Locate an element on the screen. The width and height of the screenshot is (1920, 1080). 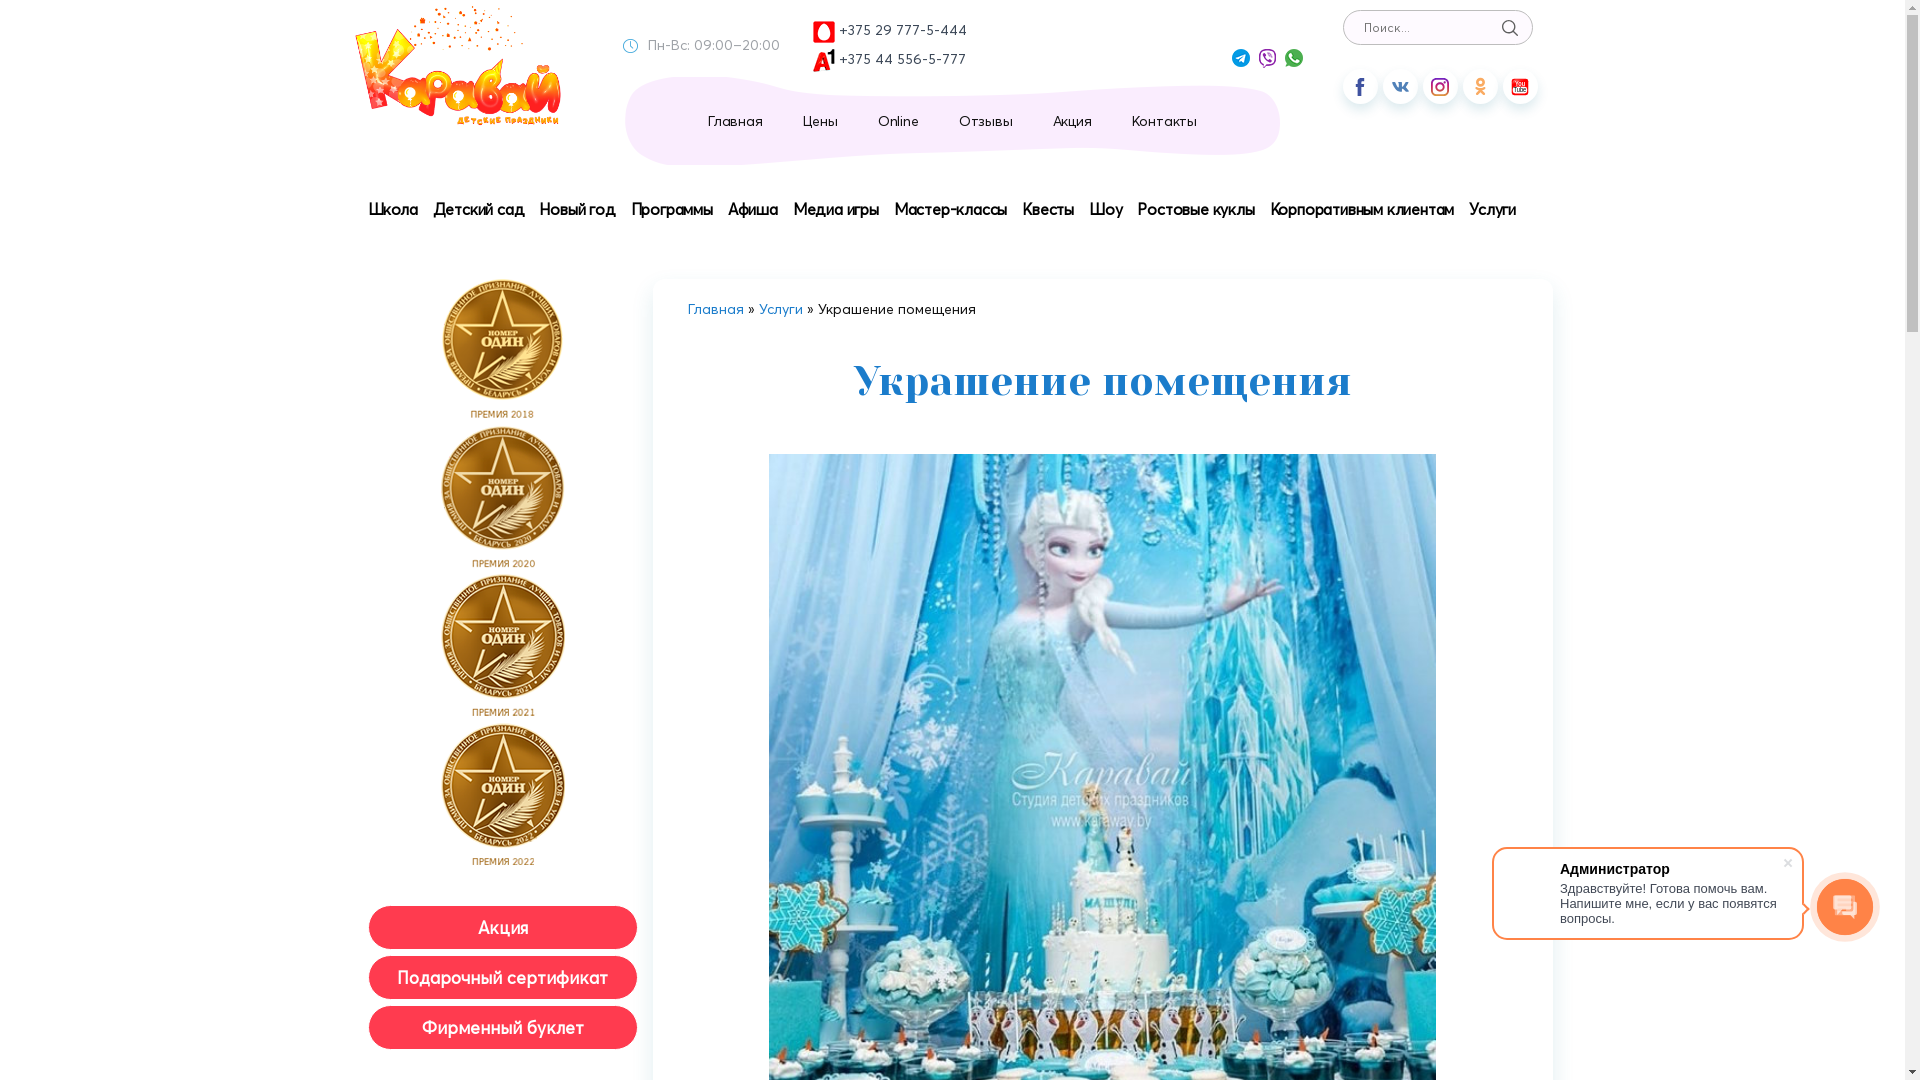
YouTube is located at coordinates (1520, 86).